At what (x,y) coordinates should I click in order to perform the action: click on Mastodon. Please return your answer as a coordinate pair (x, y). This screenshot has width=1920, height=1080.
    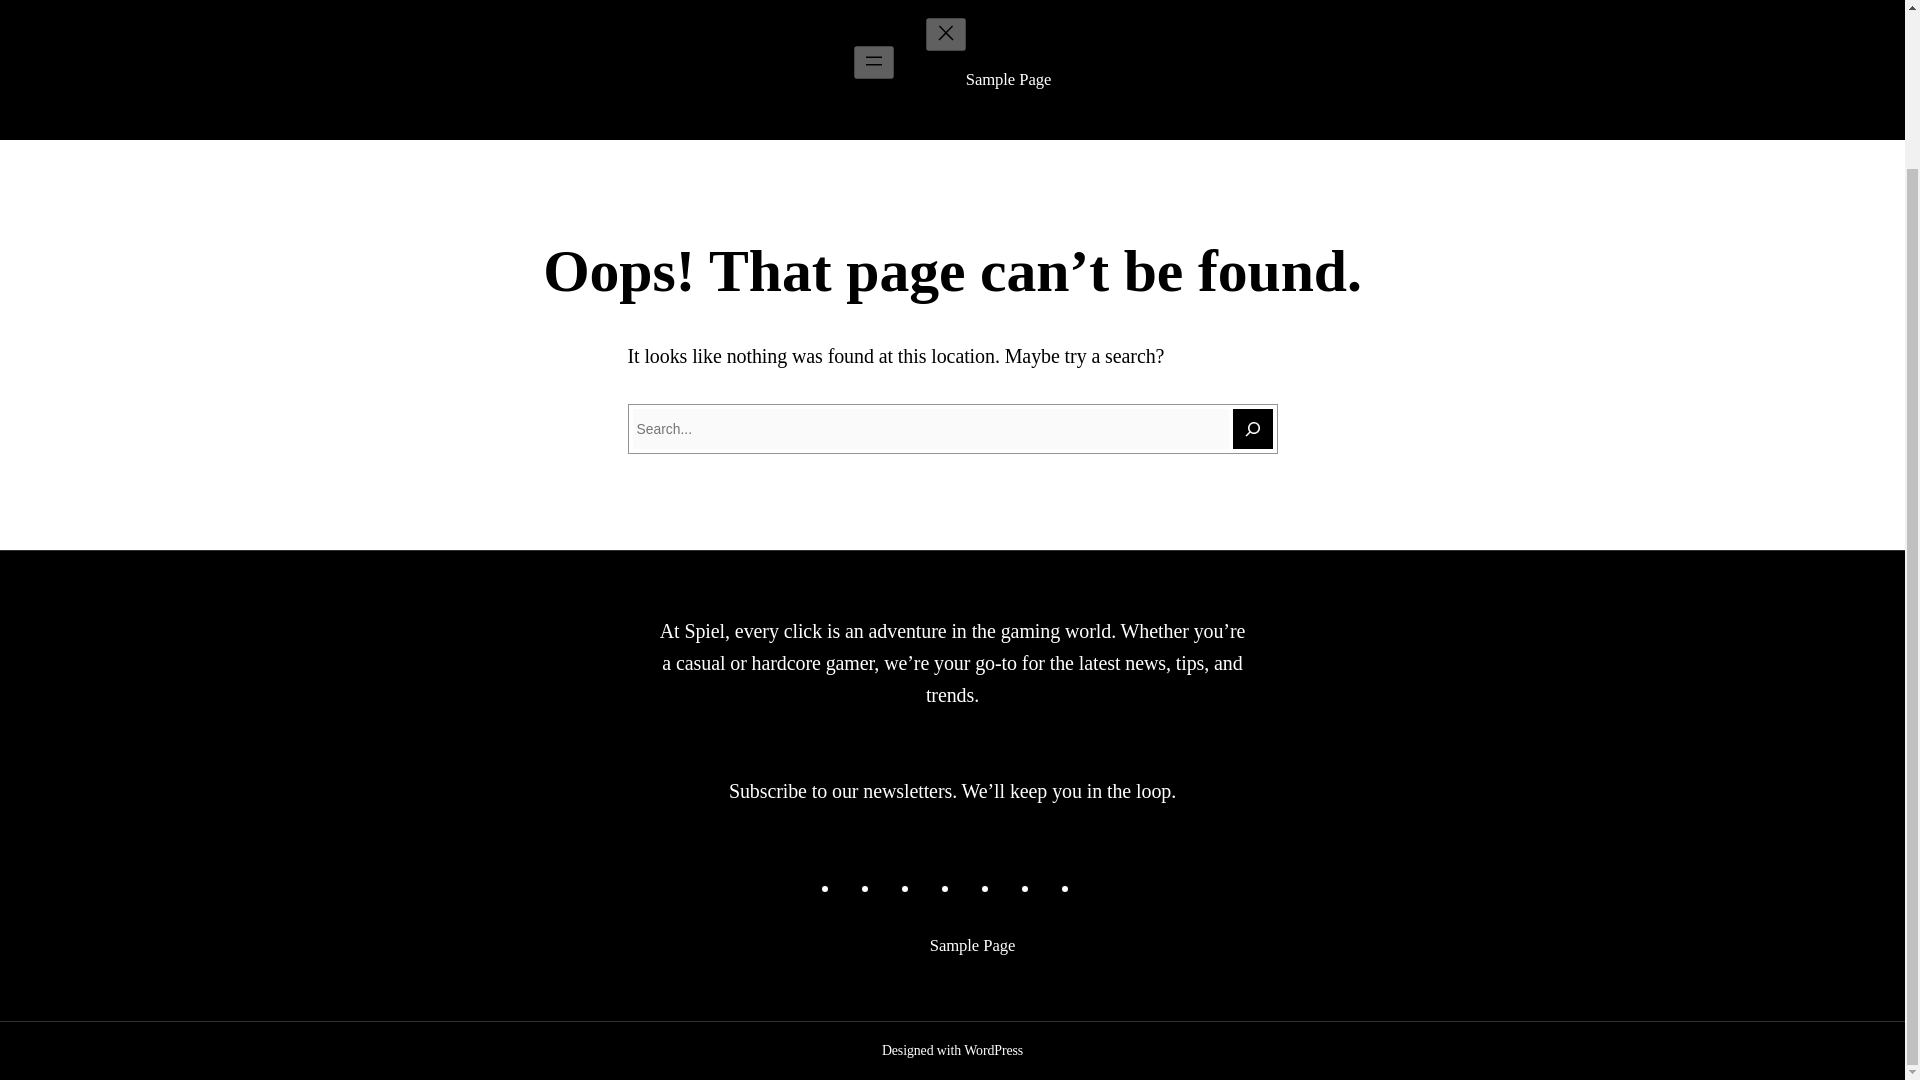
    Looking at the image, I should click on (972, 887).